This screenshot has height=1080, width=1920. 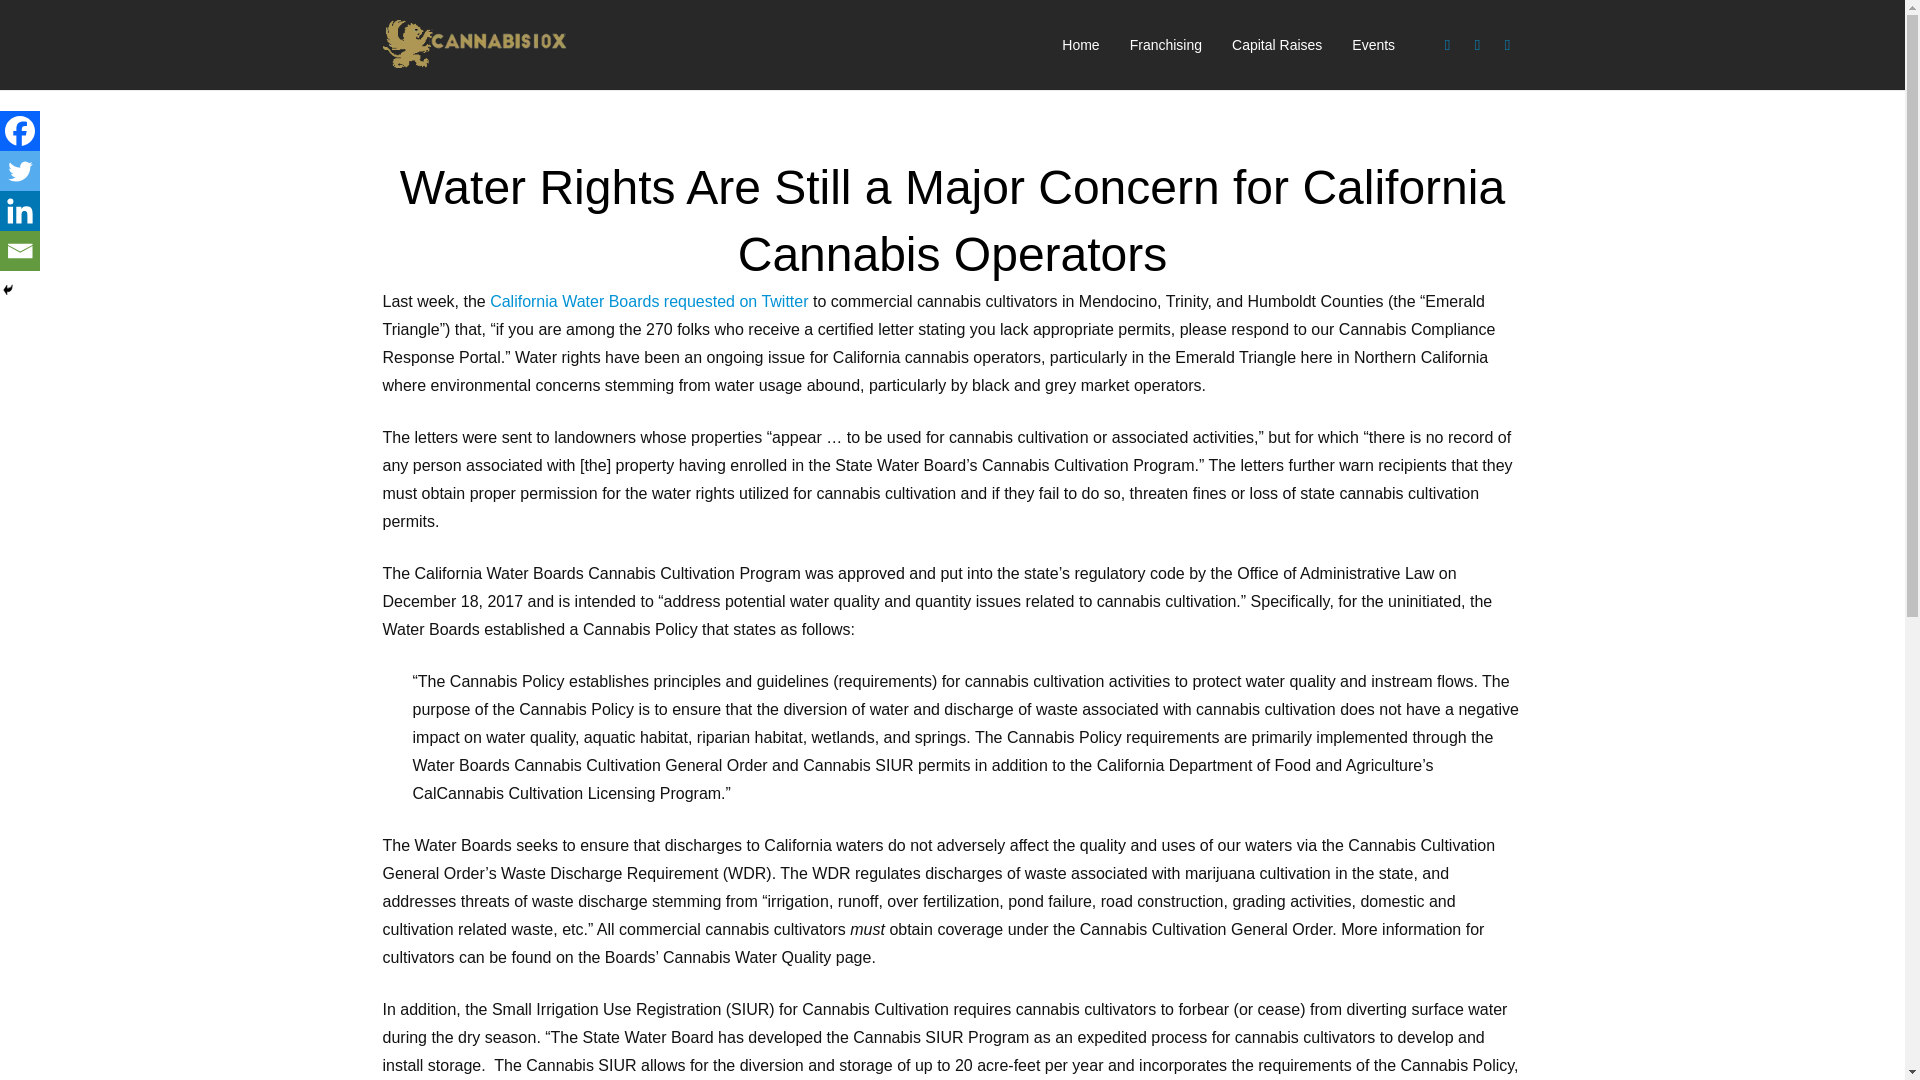 I want to click on LinkedIn, so click(x=1508, y=45).